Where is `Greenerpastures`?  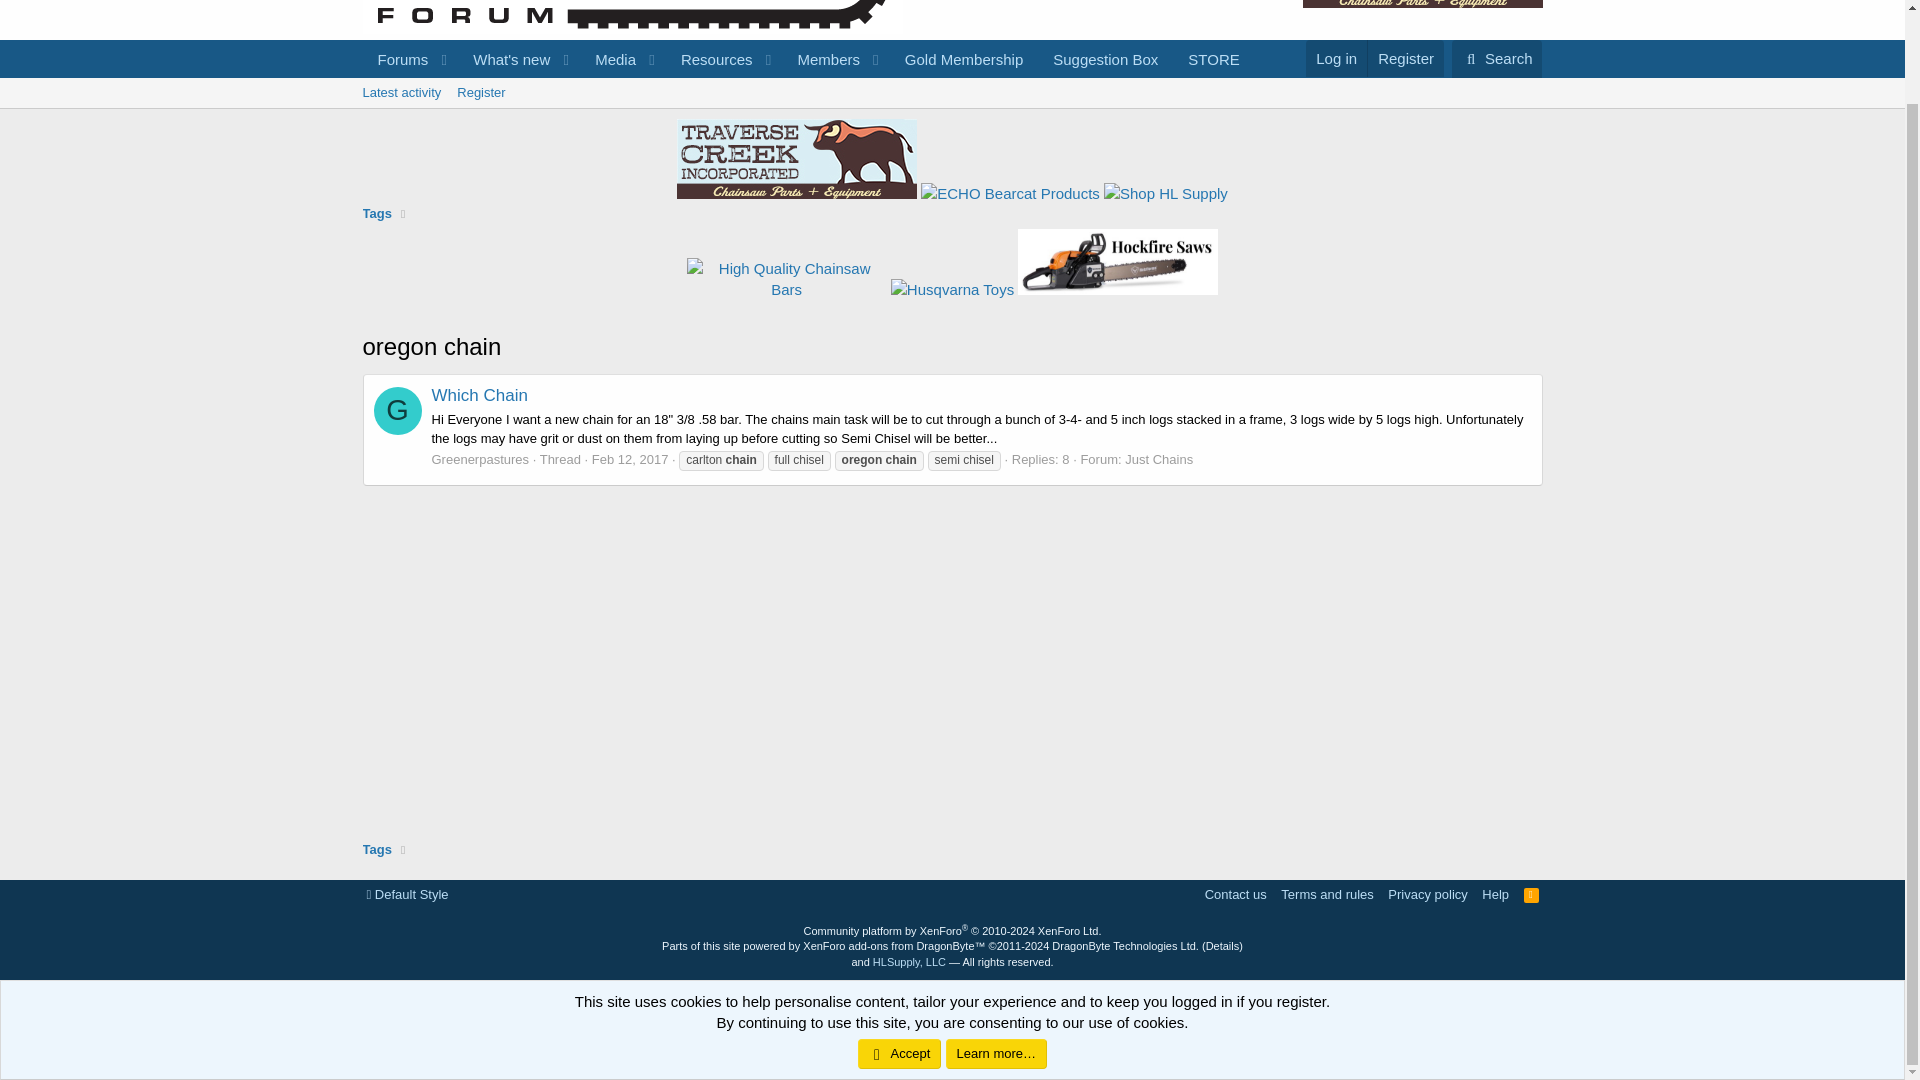 Greenerpastures is located at coordinates (398, 410).